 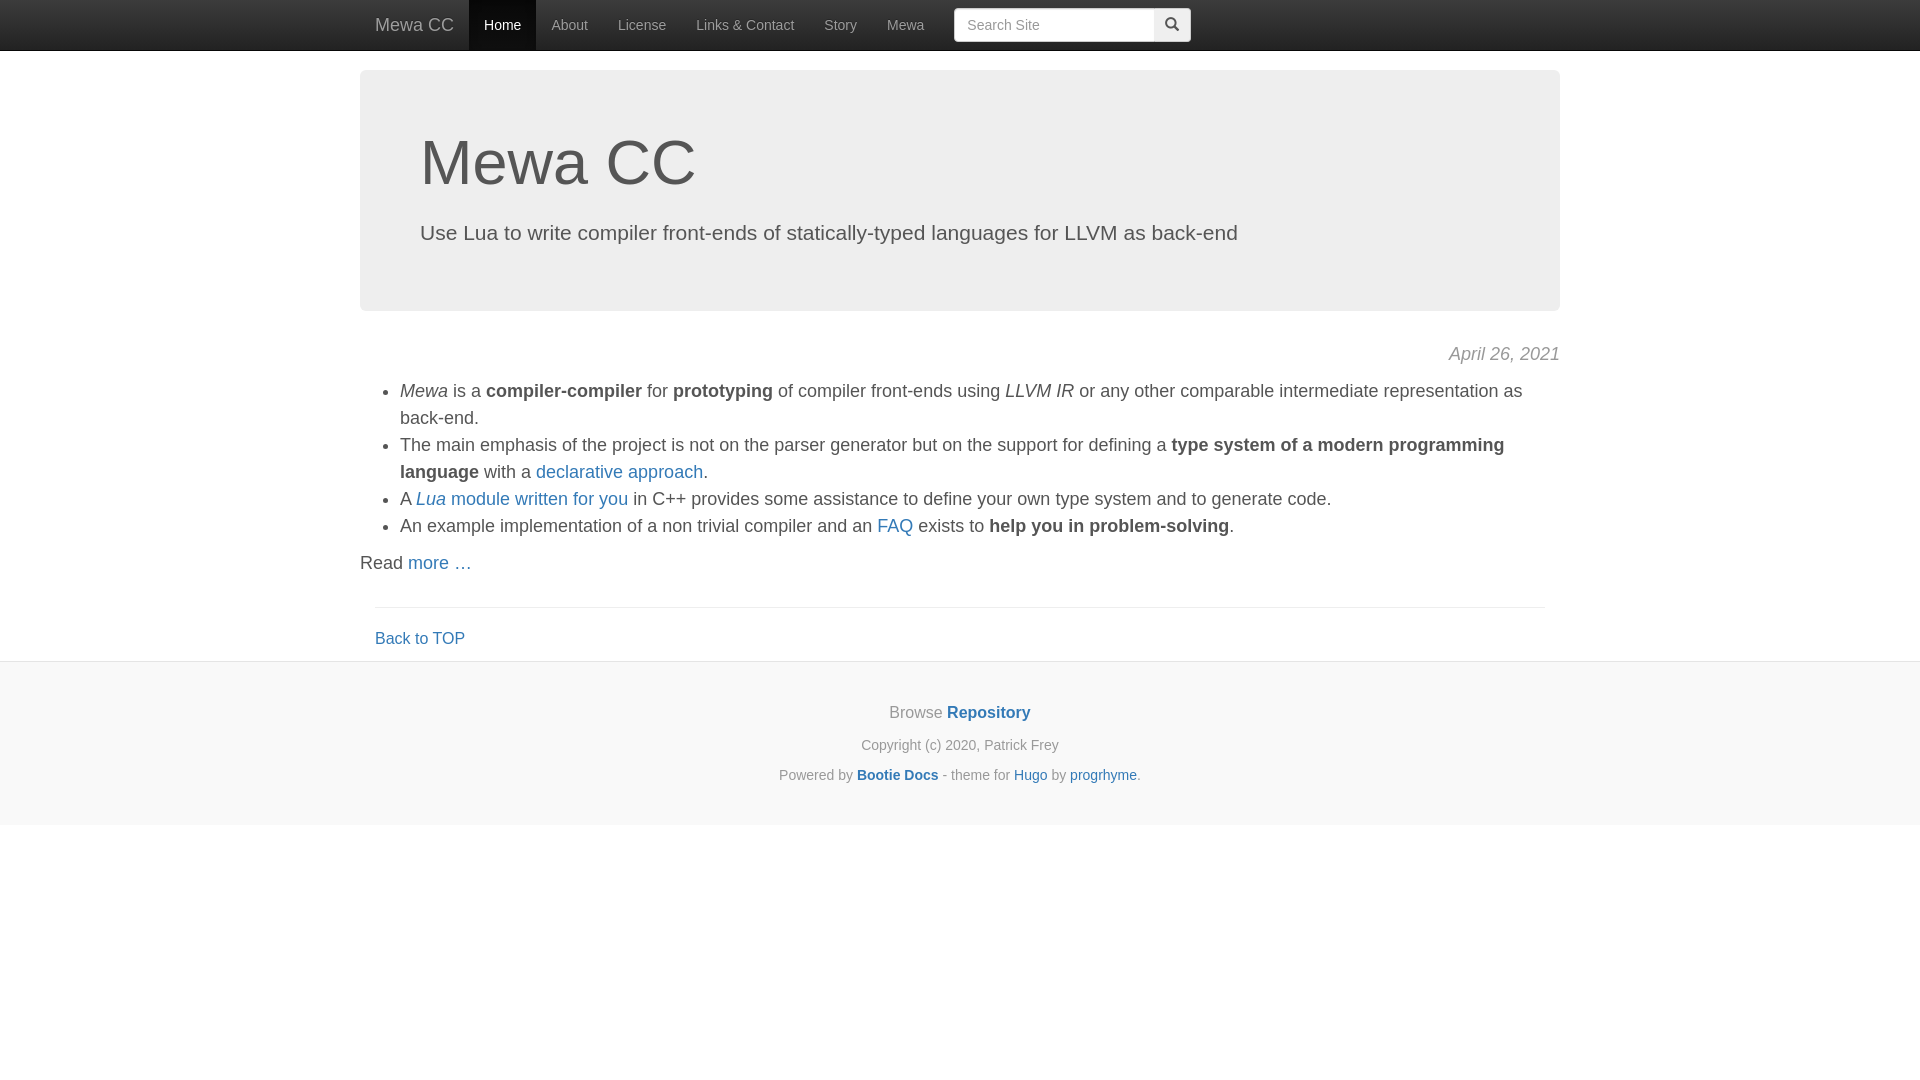 What do you see at coordinates (522, 498) in the screenshot?
I see `Lua module written for you` at bounding box center [522, 498].